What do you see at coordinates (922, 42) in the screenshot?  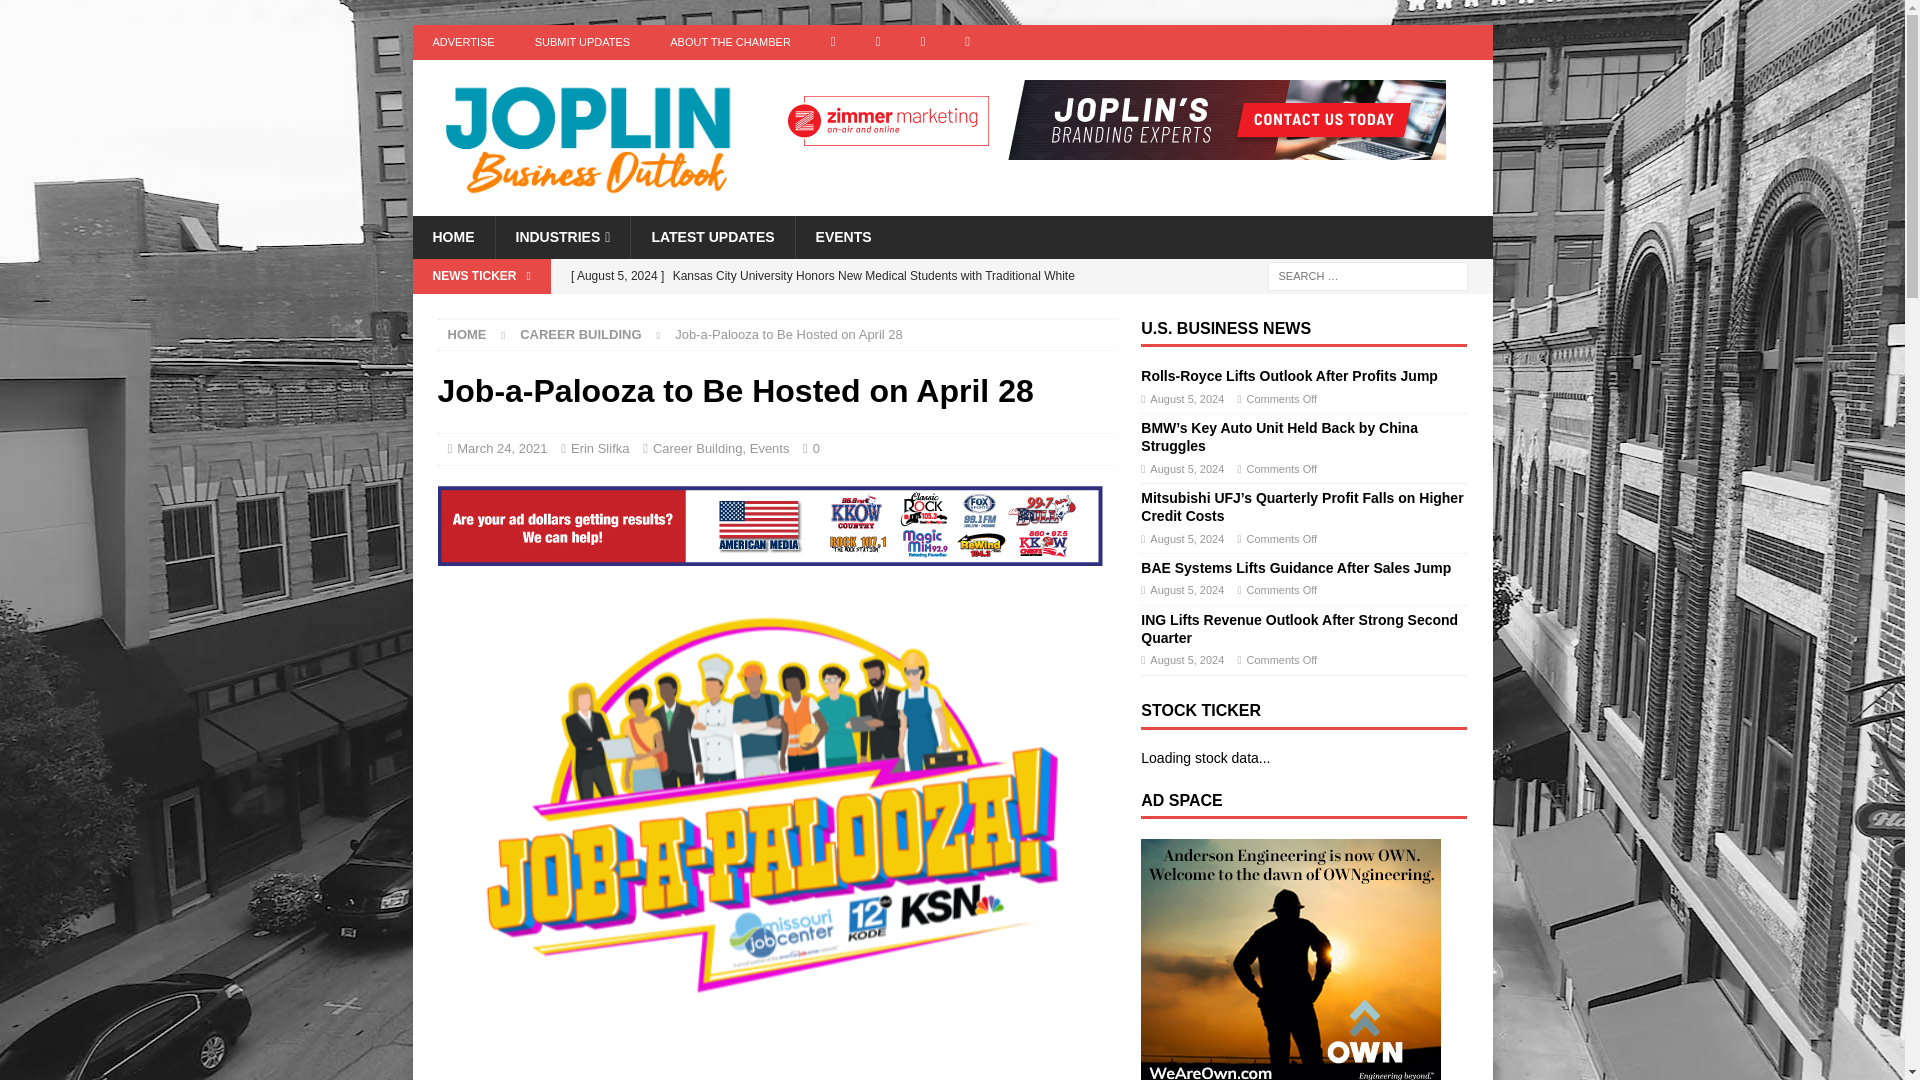 I see `TWITTER` at bounding box center [922, 42].